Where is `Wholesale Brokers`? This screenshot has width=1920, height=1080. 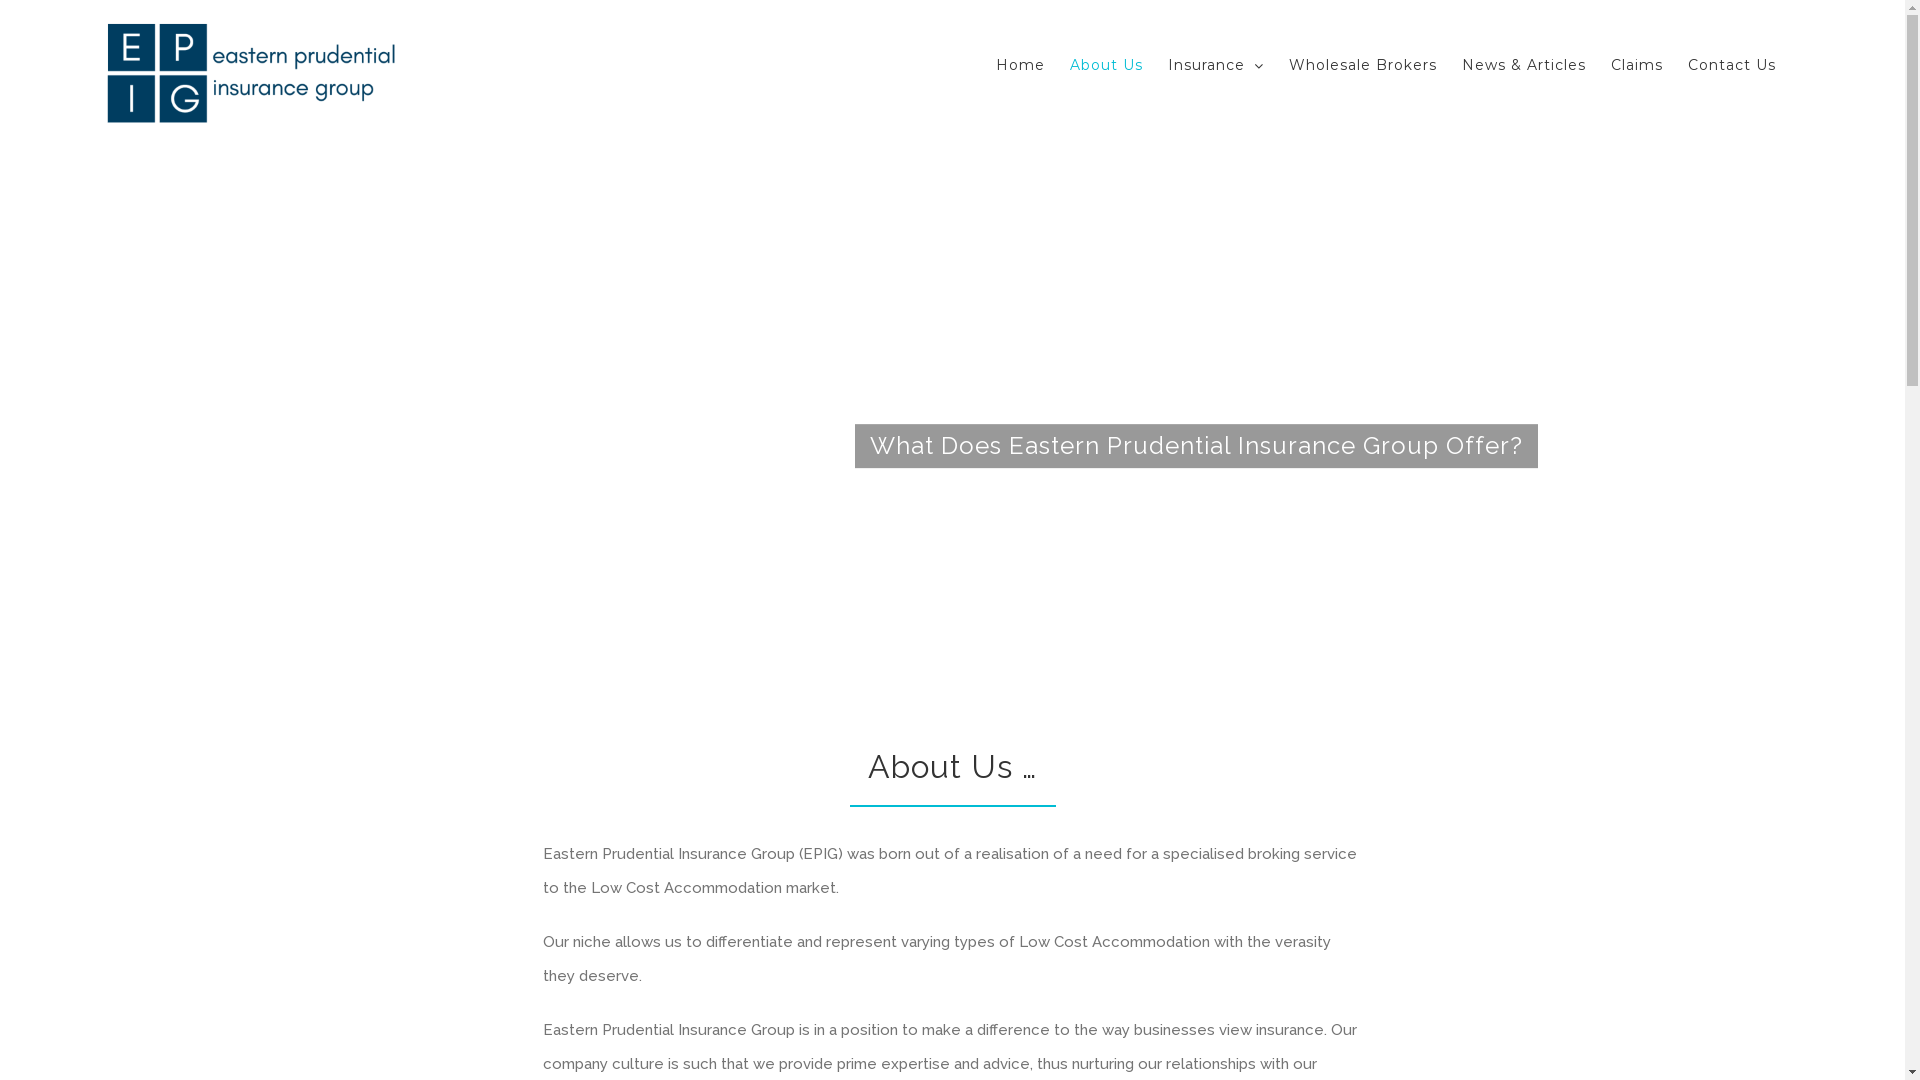
Wholesale Brokers is located at coordinates (1363, 65).